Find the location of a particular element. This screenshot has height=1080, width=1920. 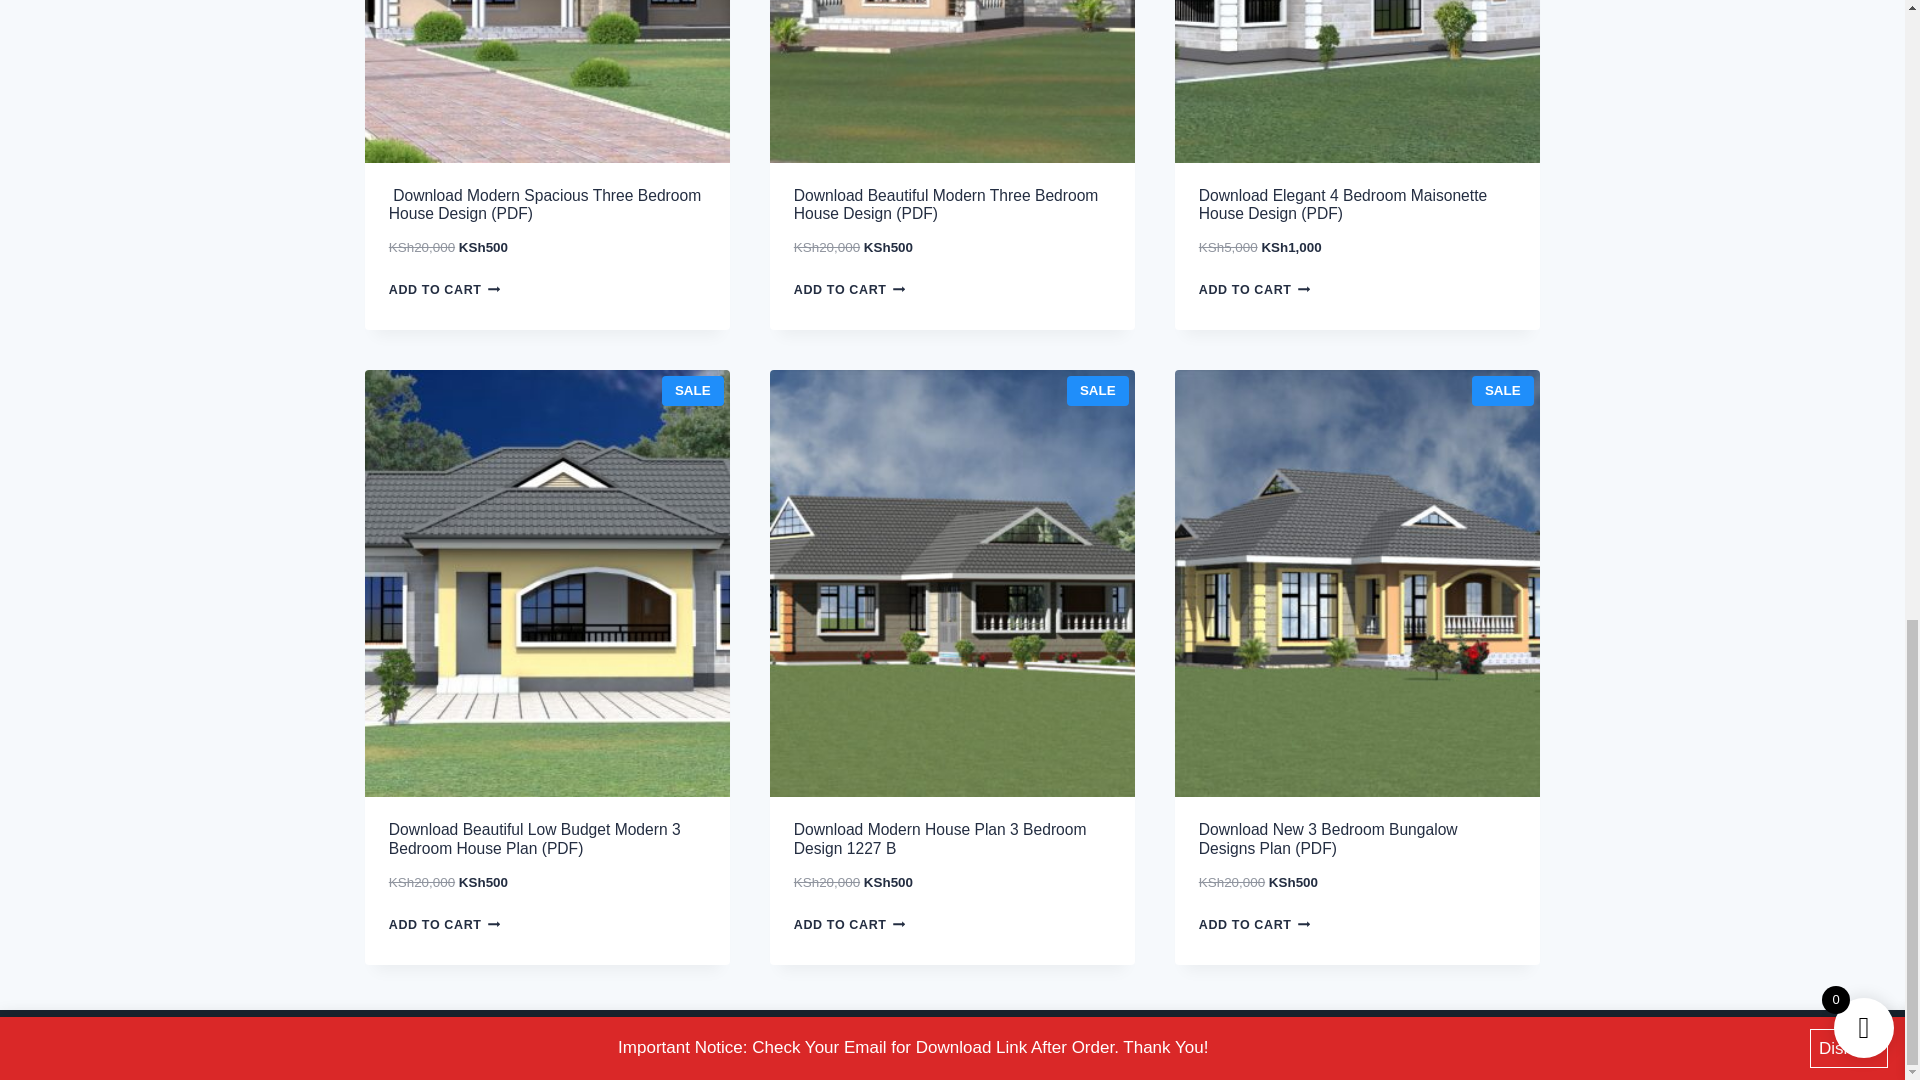

ADD TO CART is located at coordinates (1260, 290).